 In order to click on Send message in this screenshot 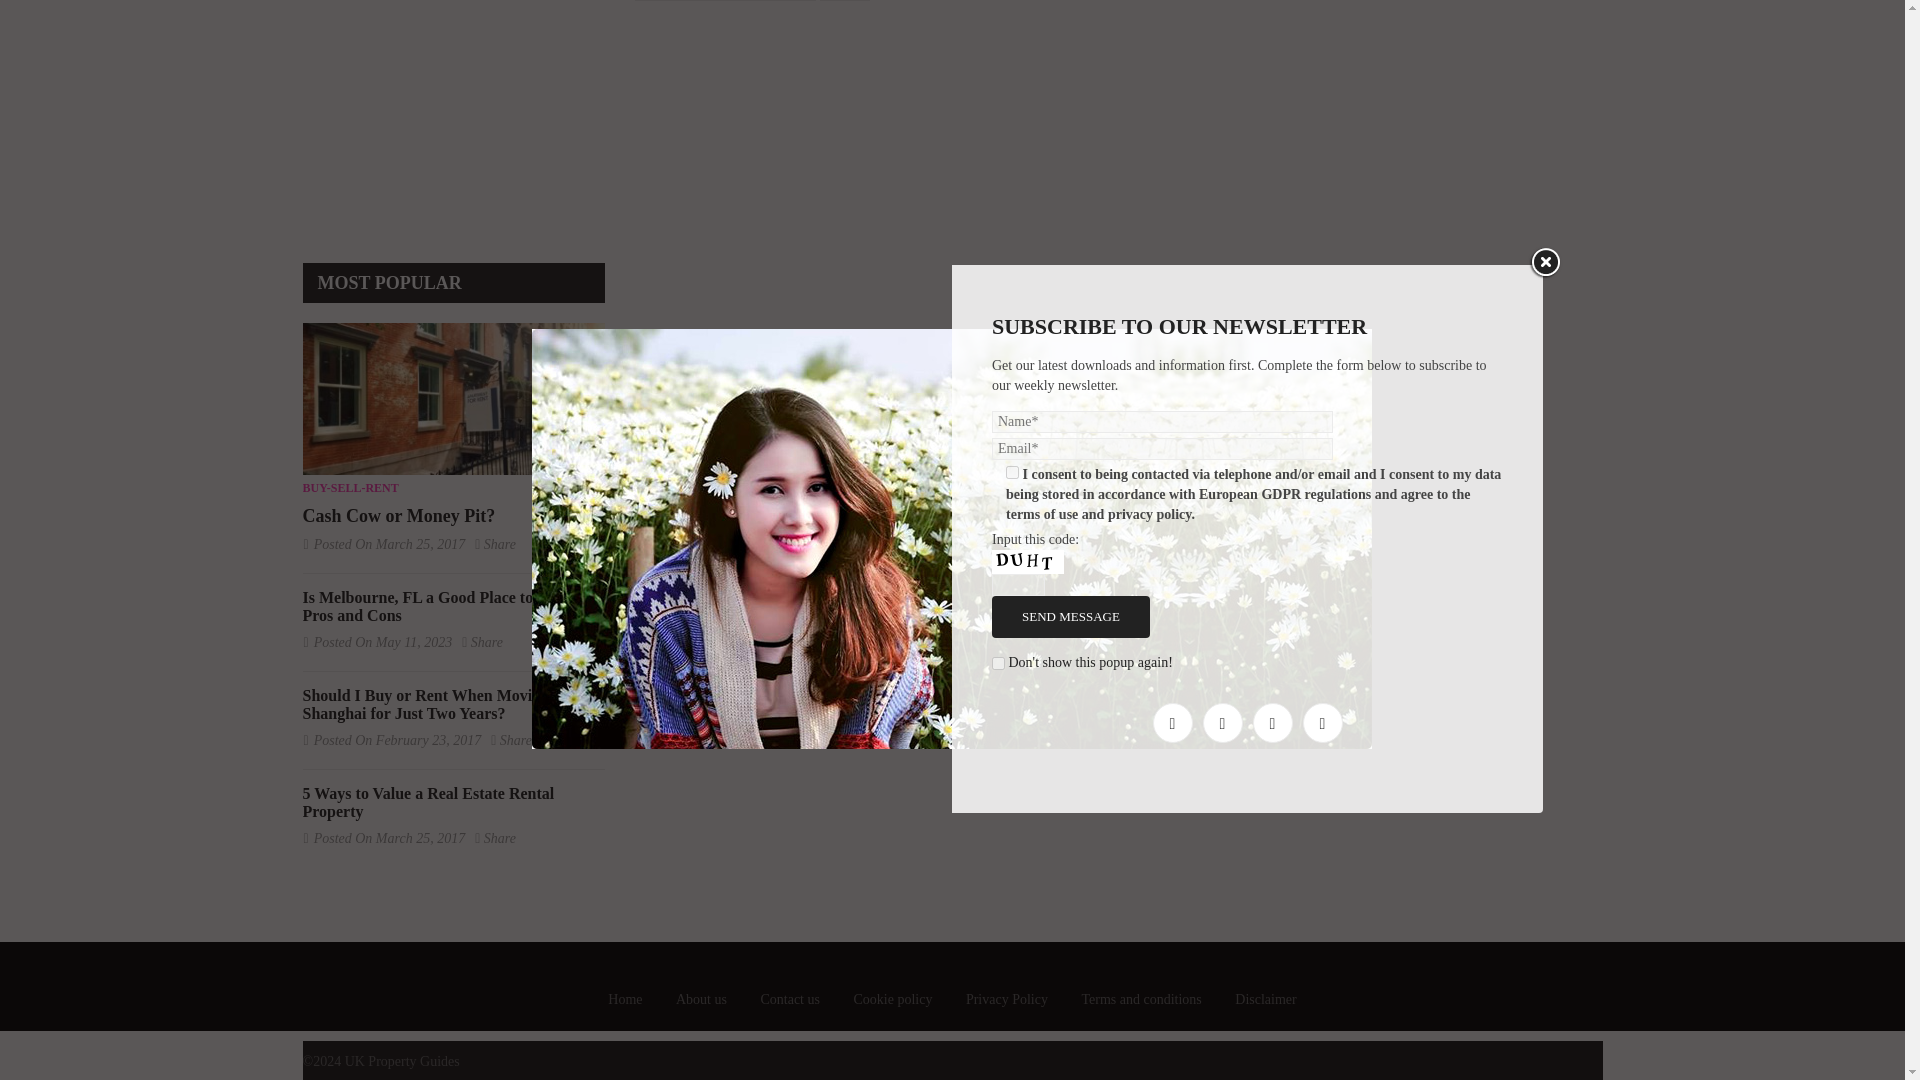, I will do `click(1071, 17)`.